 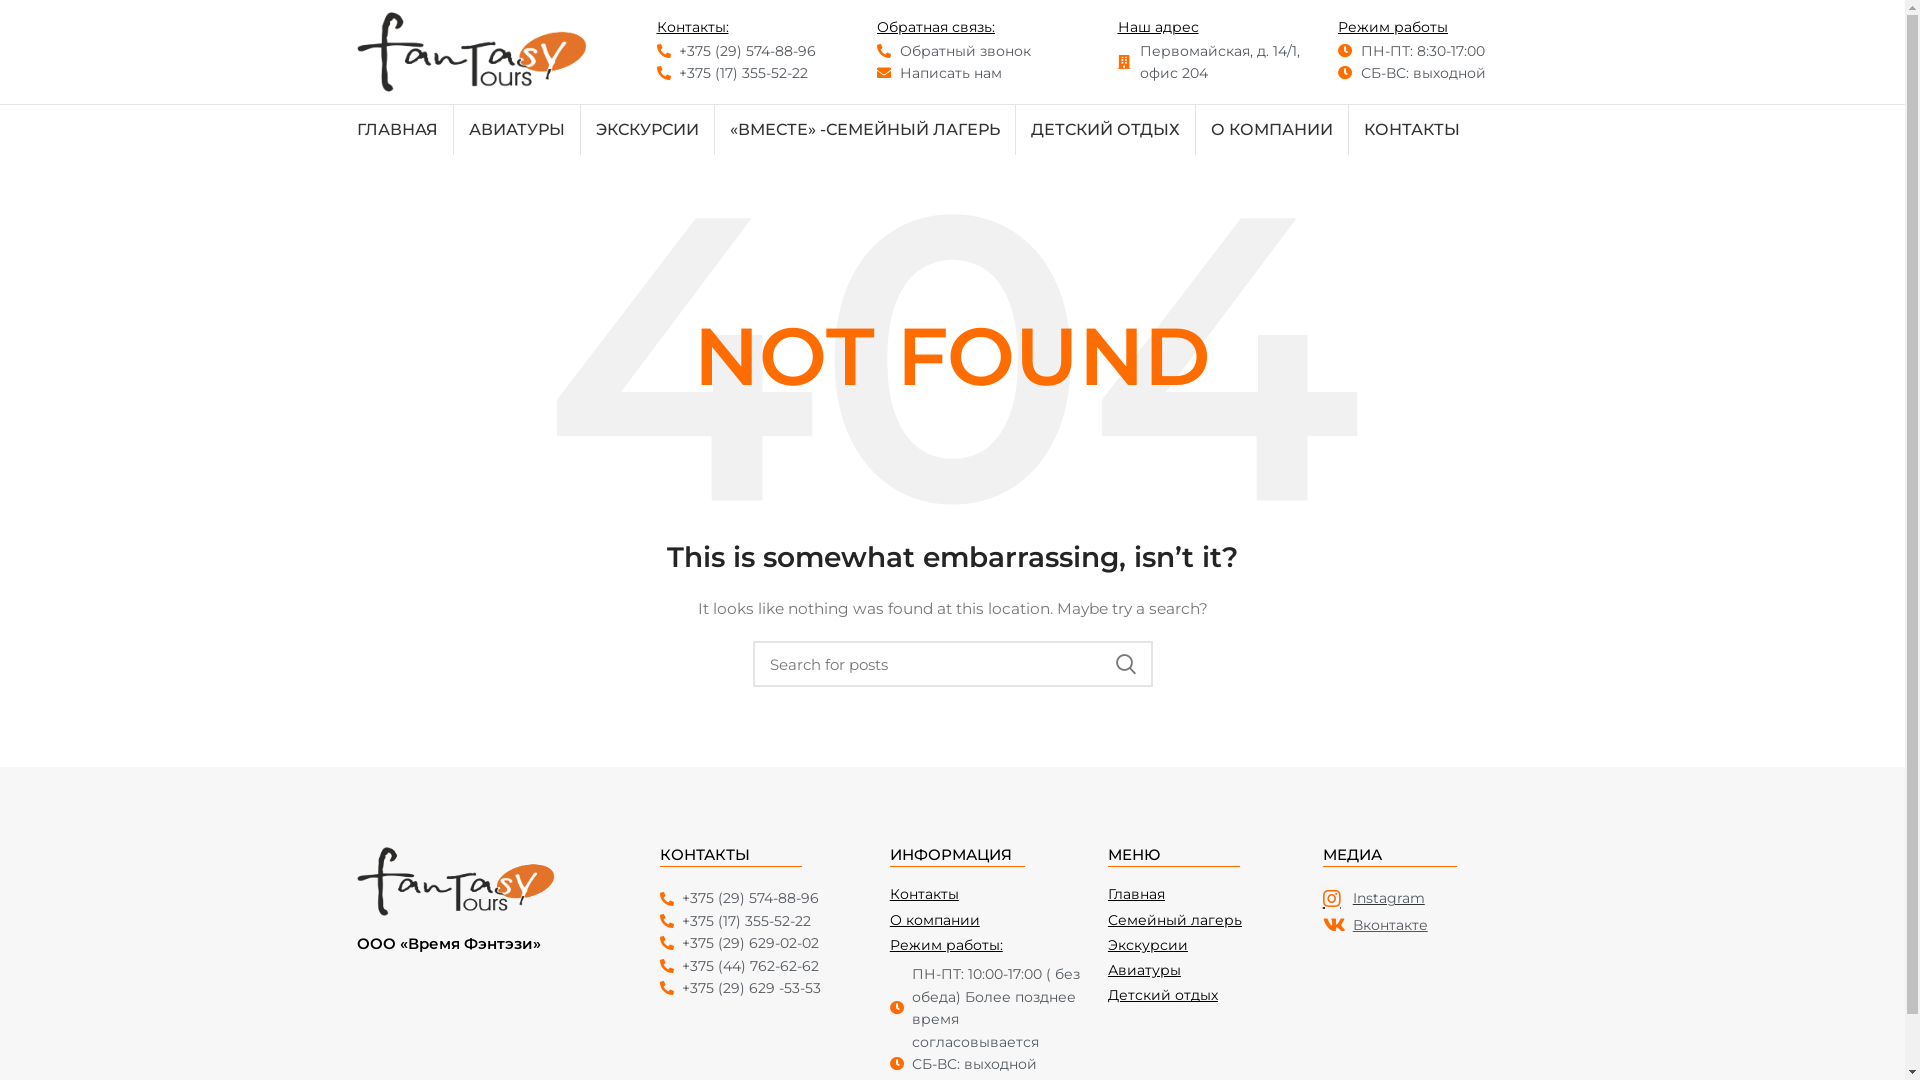 What do you see at coordinates (765, 988) in the screenshot?
I see `+375 (29) 629 -53-53` at bounding box center [765, 988].